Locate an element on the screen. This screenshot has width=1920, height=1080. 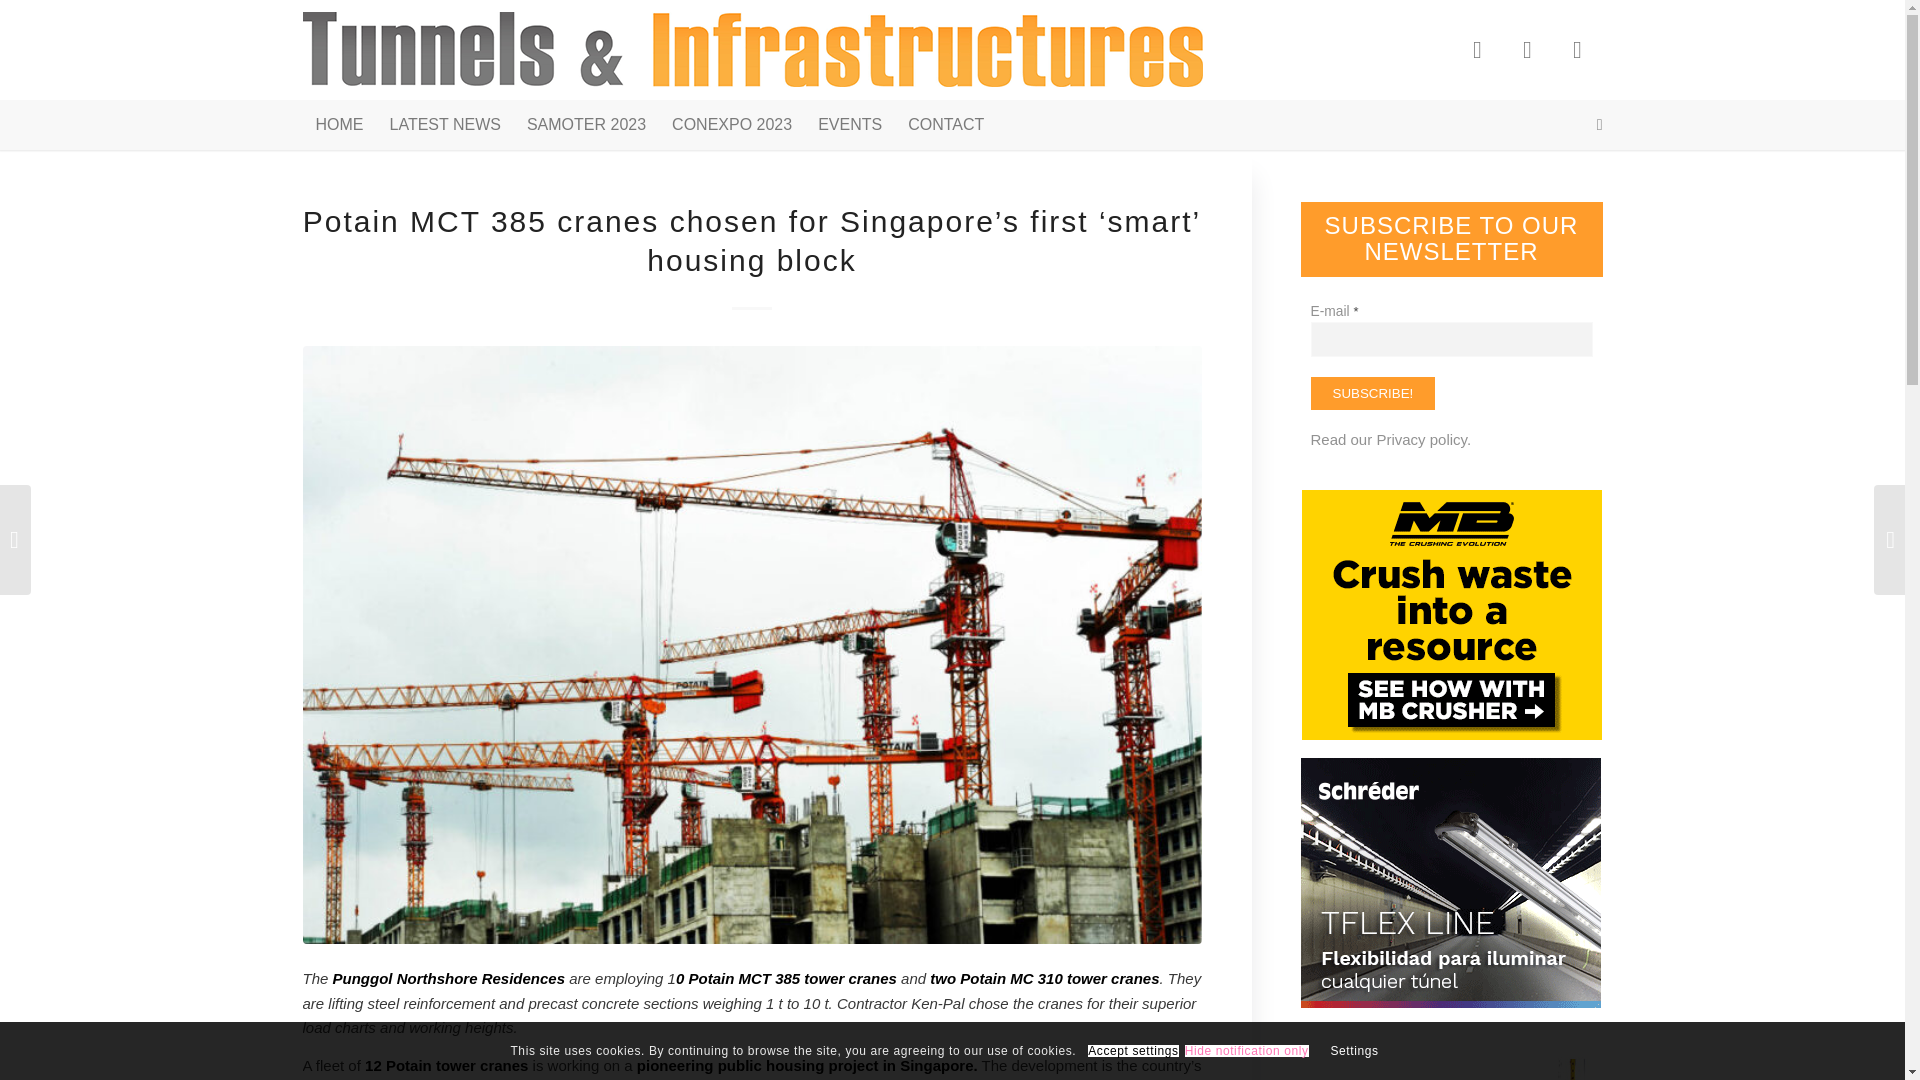
HOME is located at coordinates (338, 125).